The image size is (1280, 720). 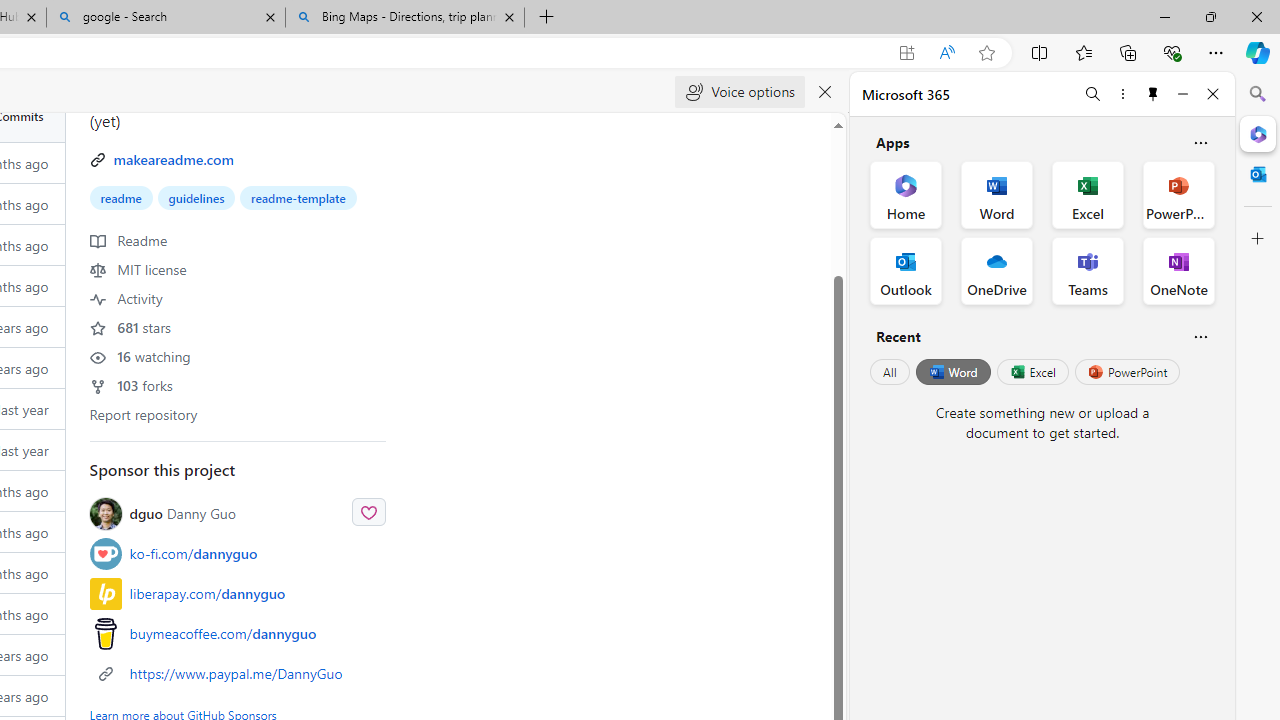 What do you see at coordinates (138, 269) in the screenshot?
I see ` MIT license` at bounding box center [138, 269].